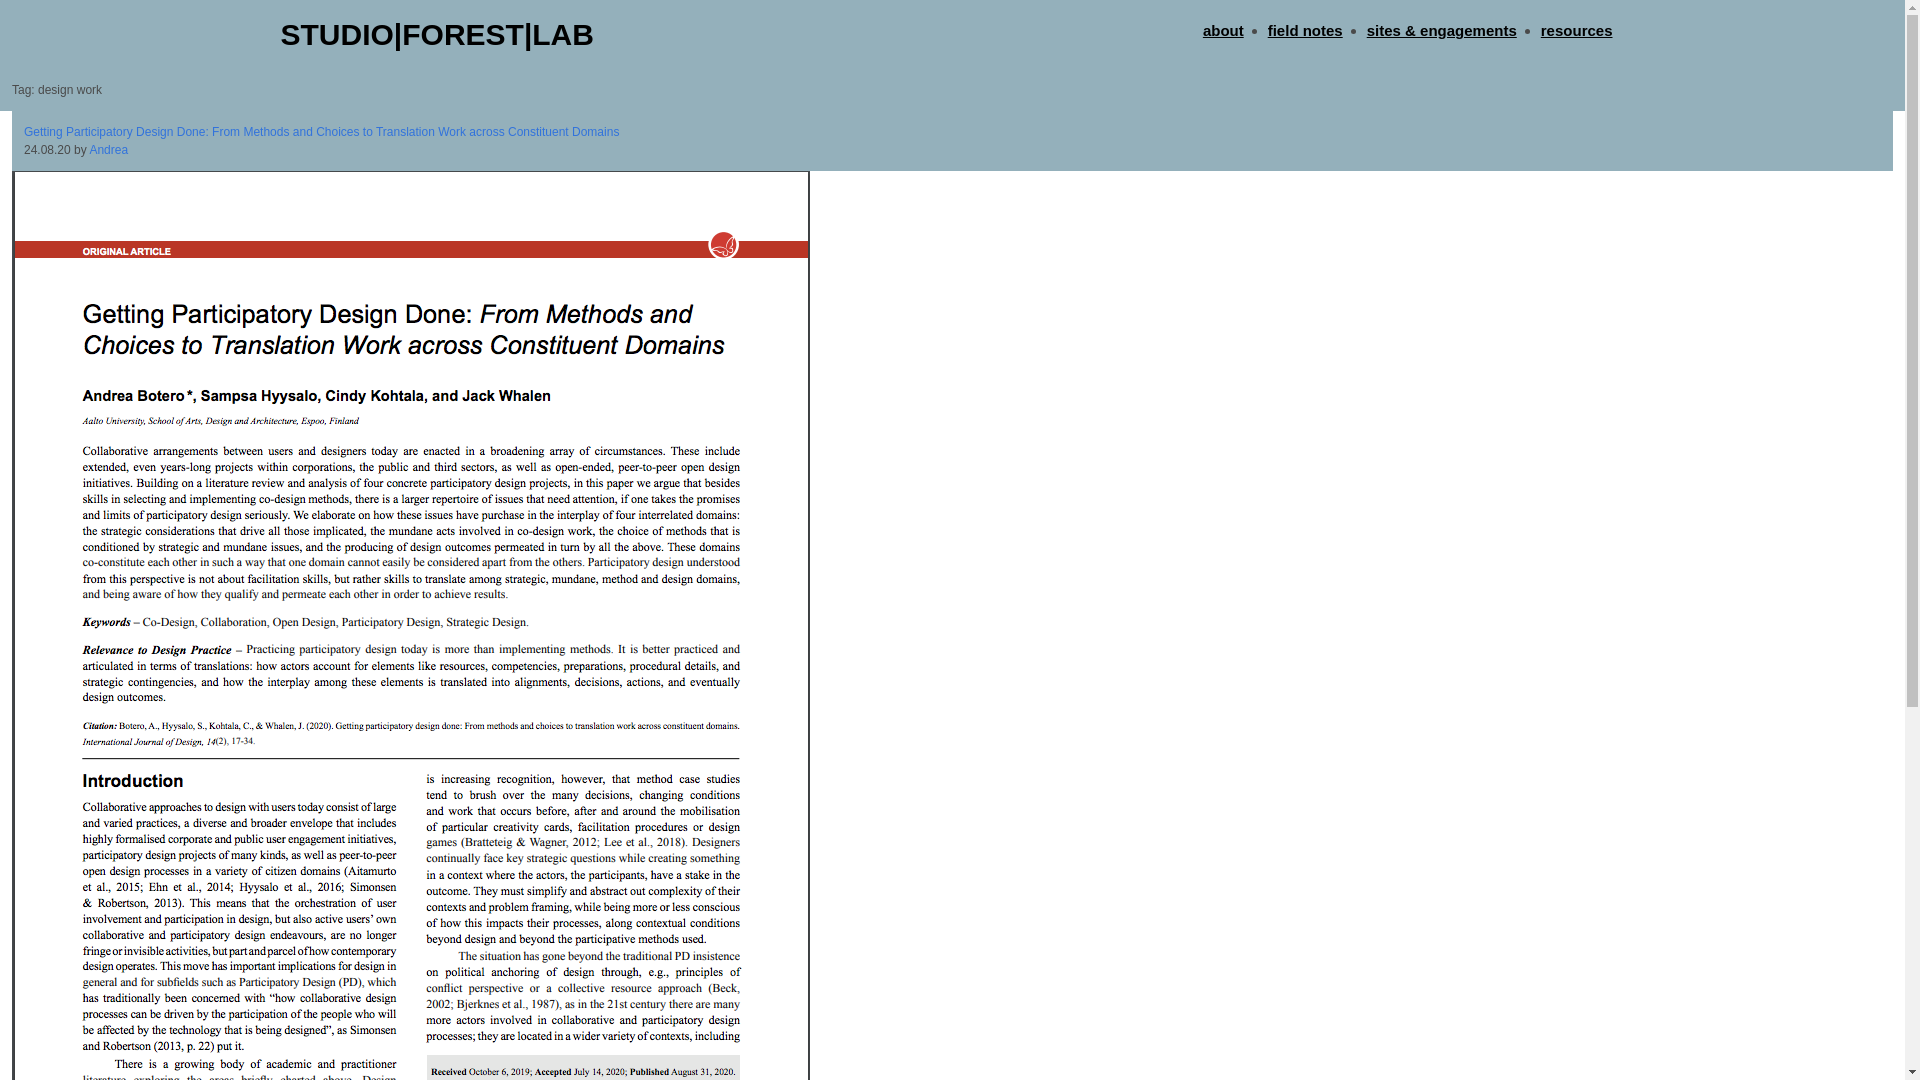 The height and width of the screenshot is (1080, 1920). Describe the element at coordinates (1224, 32) in the screenshot. I see `about` at that location.